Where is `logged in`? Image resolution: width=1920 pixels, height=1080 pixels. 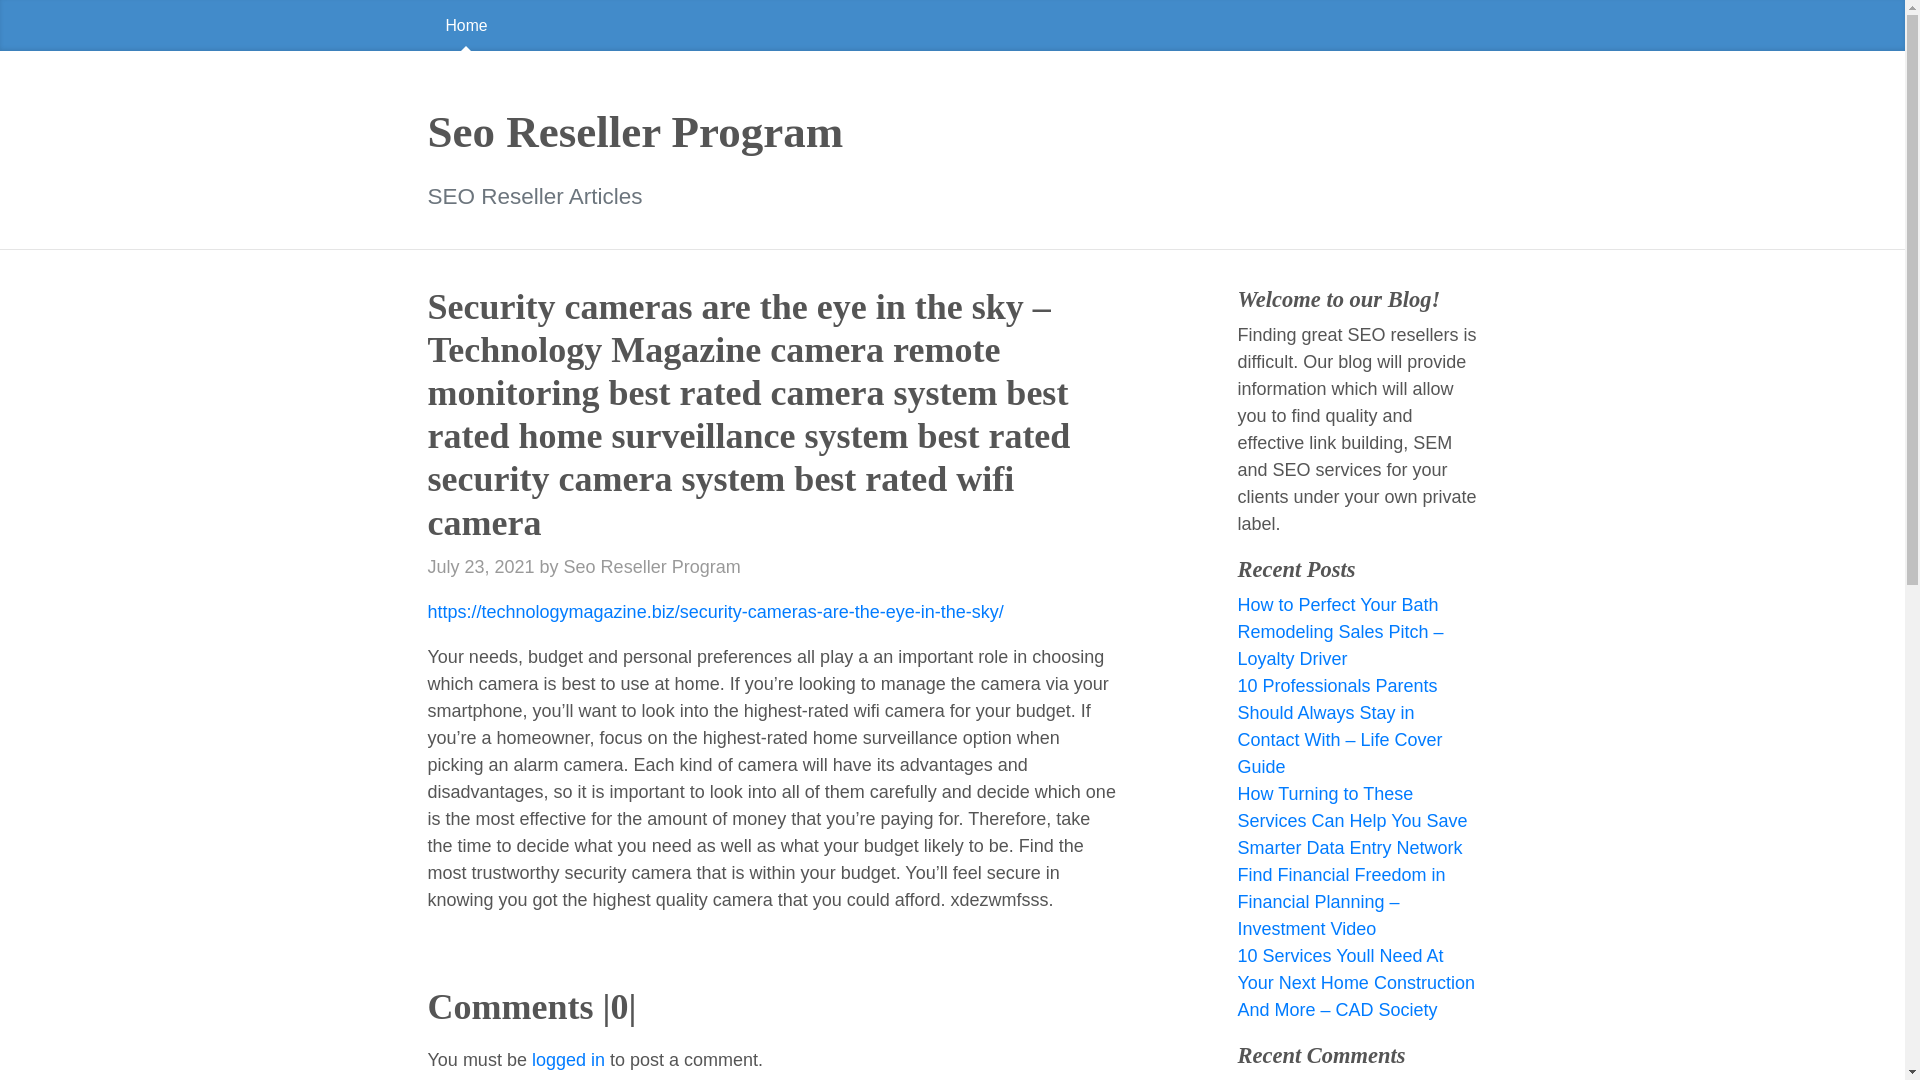
logged in is located at coordinates (568, 1060).